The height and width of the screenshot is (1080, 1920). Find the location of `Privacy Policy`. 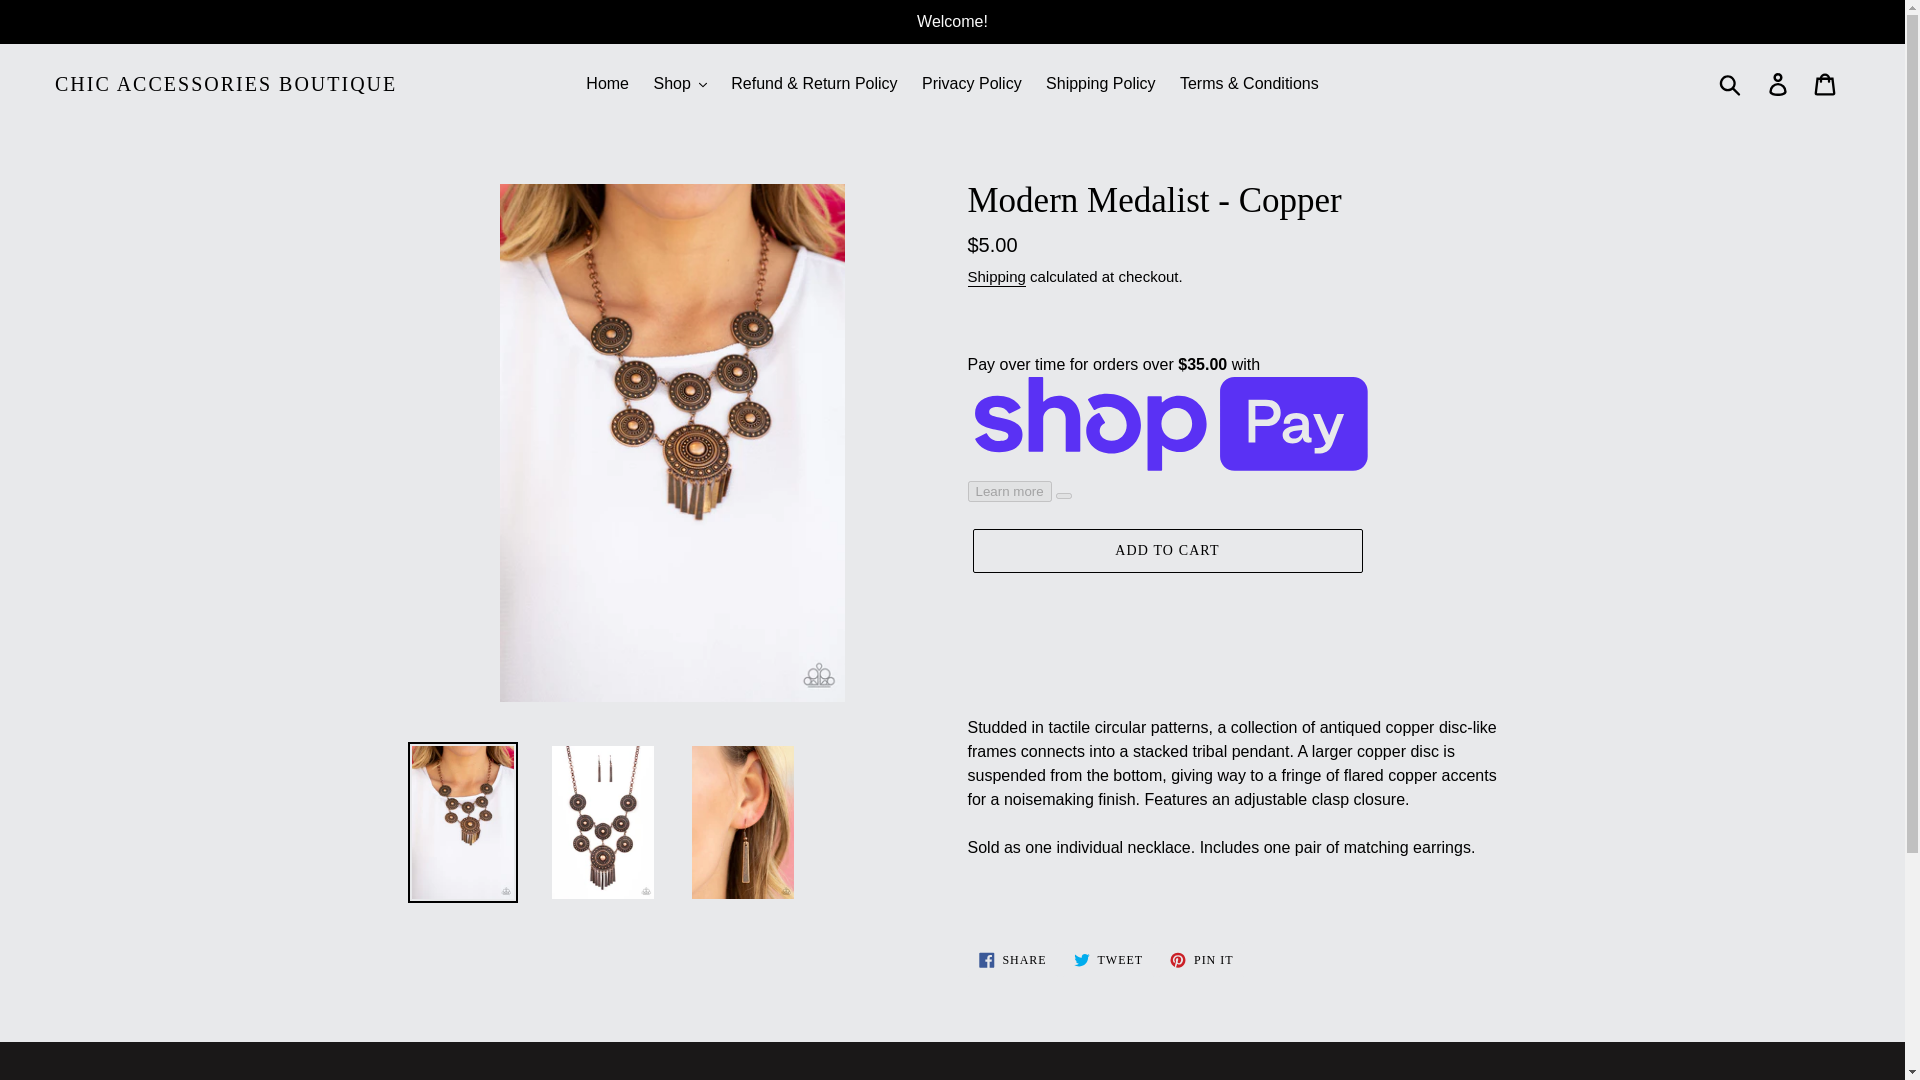

Privacy Policy is located at coordinates (972, 84).